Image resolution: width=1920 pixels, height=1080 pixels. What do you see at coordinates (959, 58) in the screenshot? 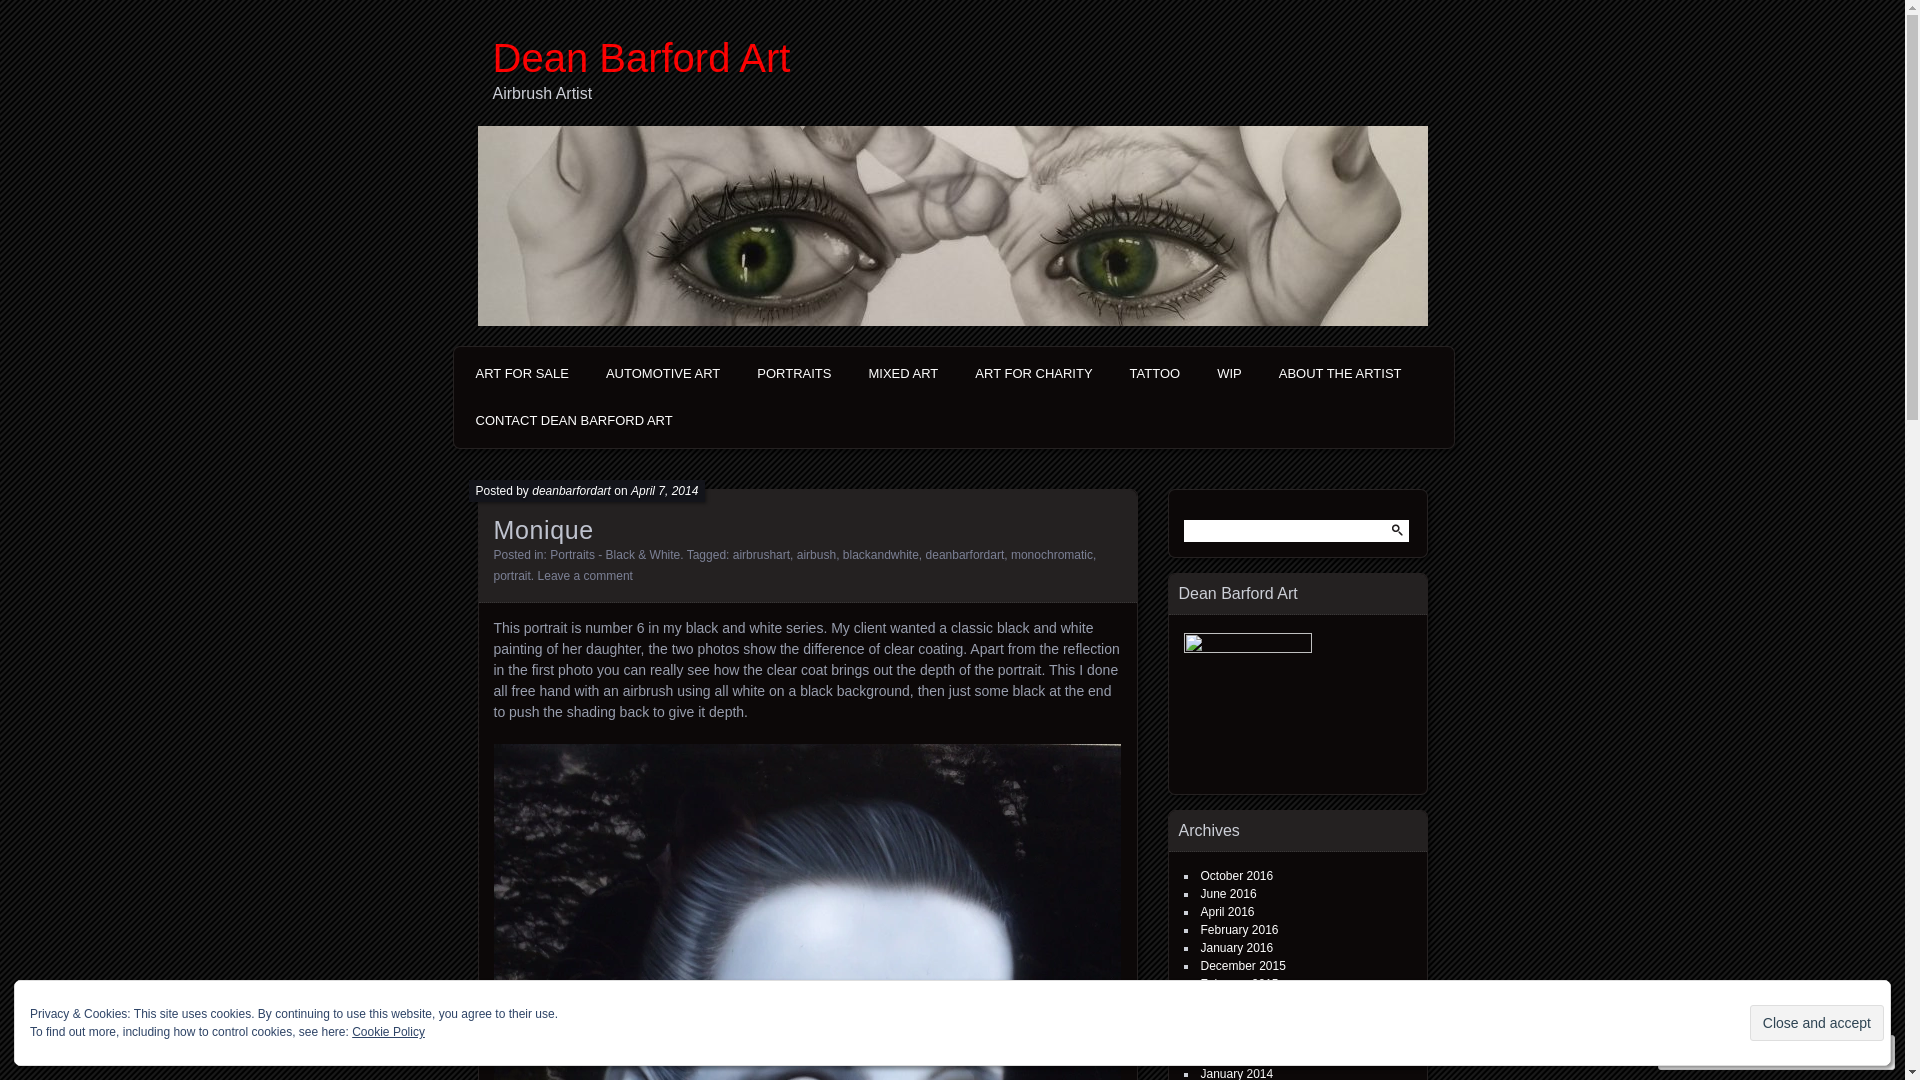
I see `Dean Barford Art` at bounding box center [959, 58].